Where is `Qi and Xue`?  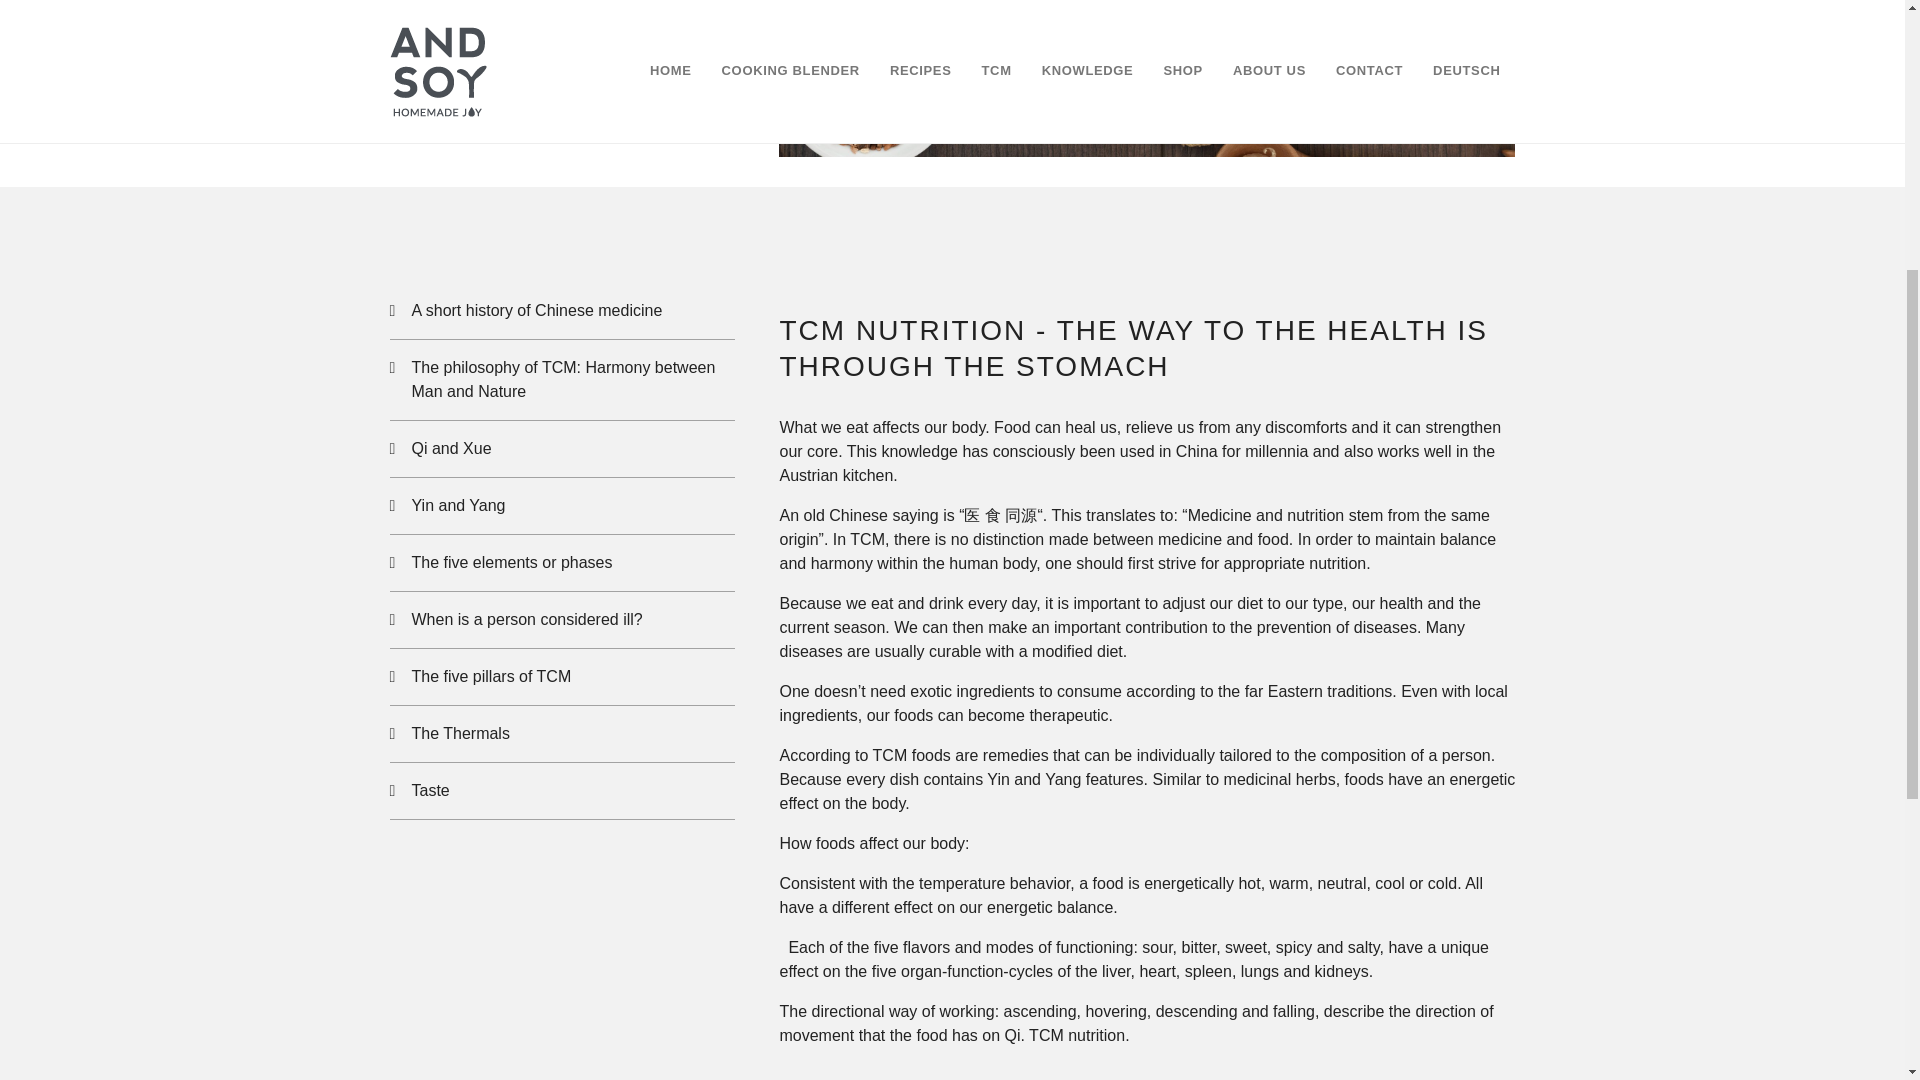 Qi and Xue is located at coordinates (562, 449).